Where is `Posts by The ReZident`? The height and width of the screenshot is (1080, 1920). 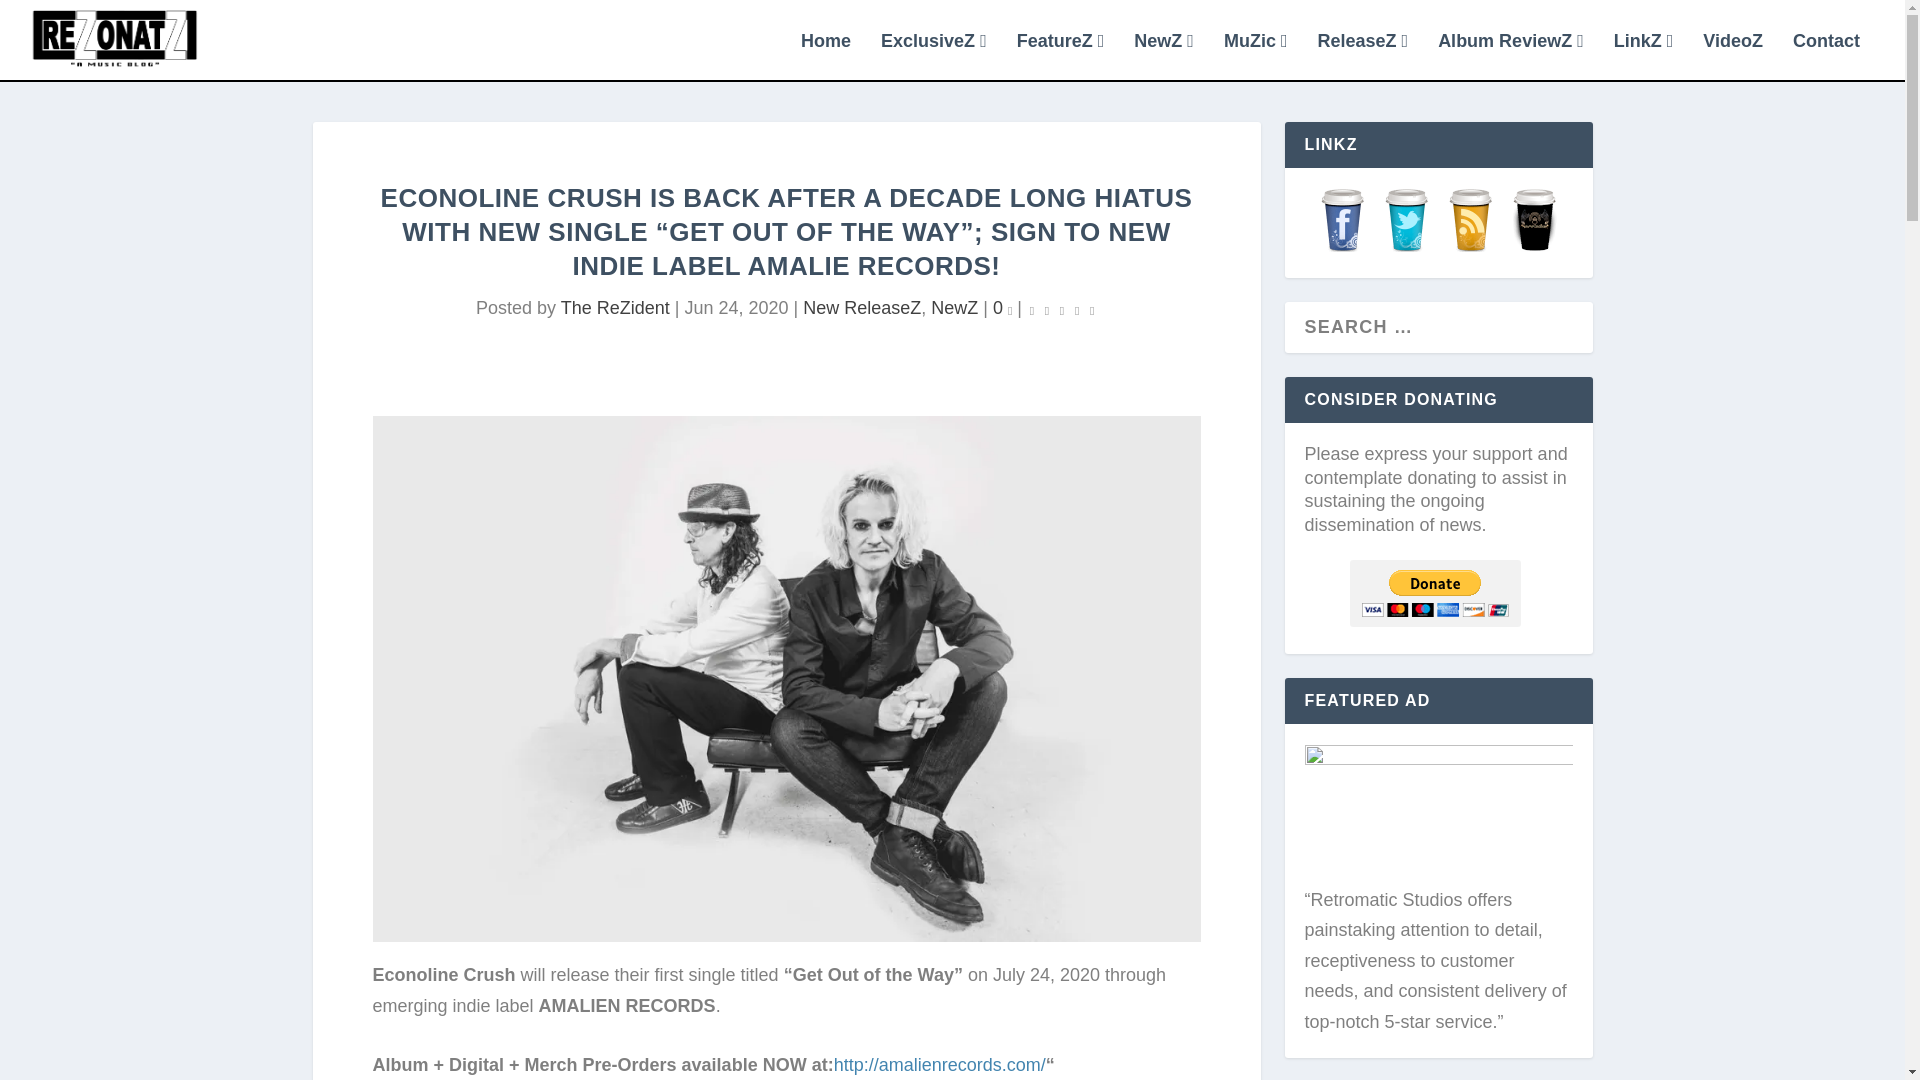 Posts by The ReZident is located at coordinates (615, 308).